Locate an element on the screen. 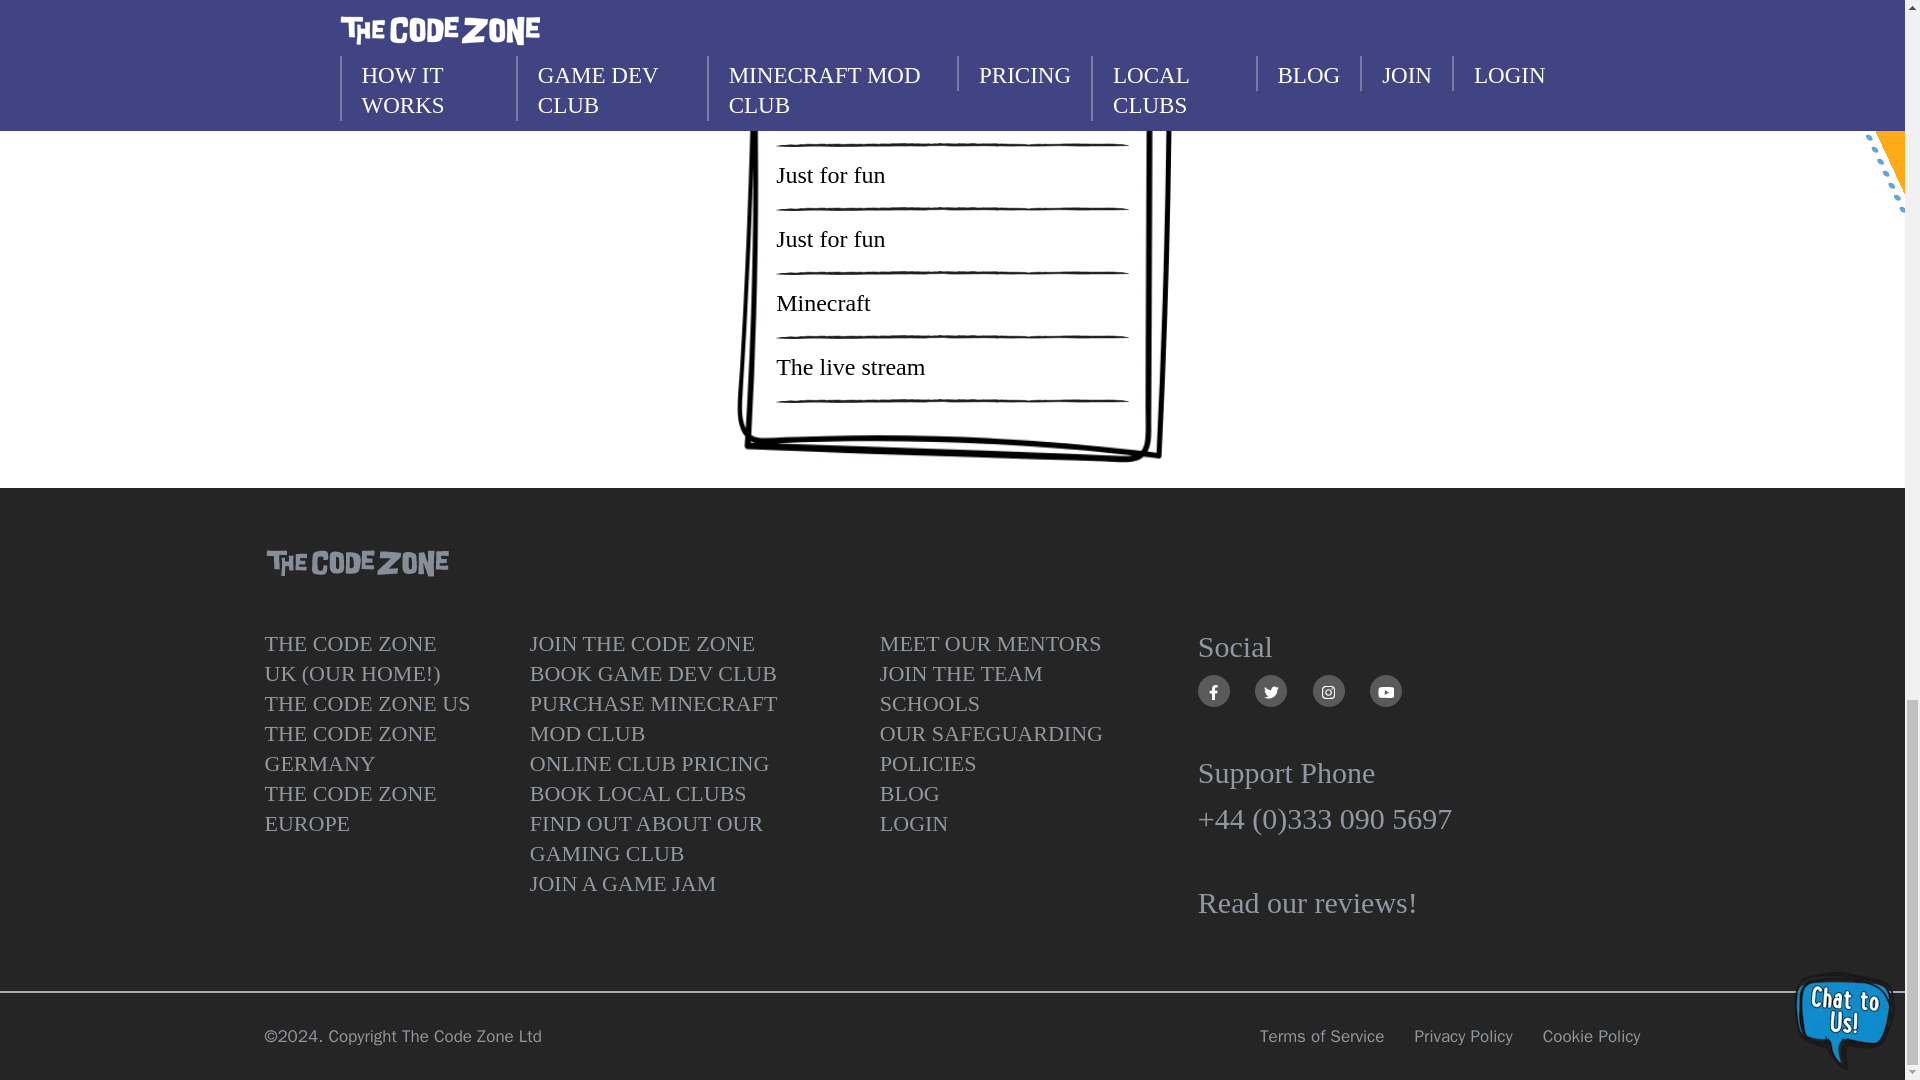  Pricing for all of our online clubs! is located at coordinates (676, 764).